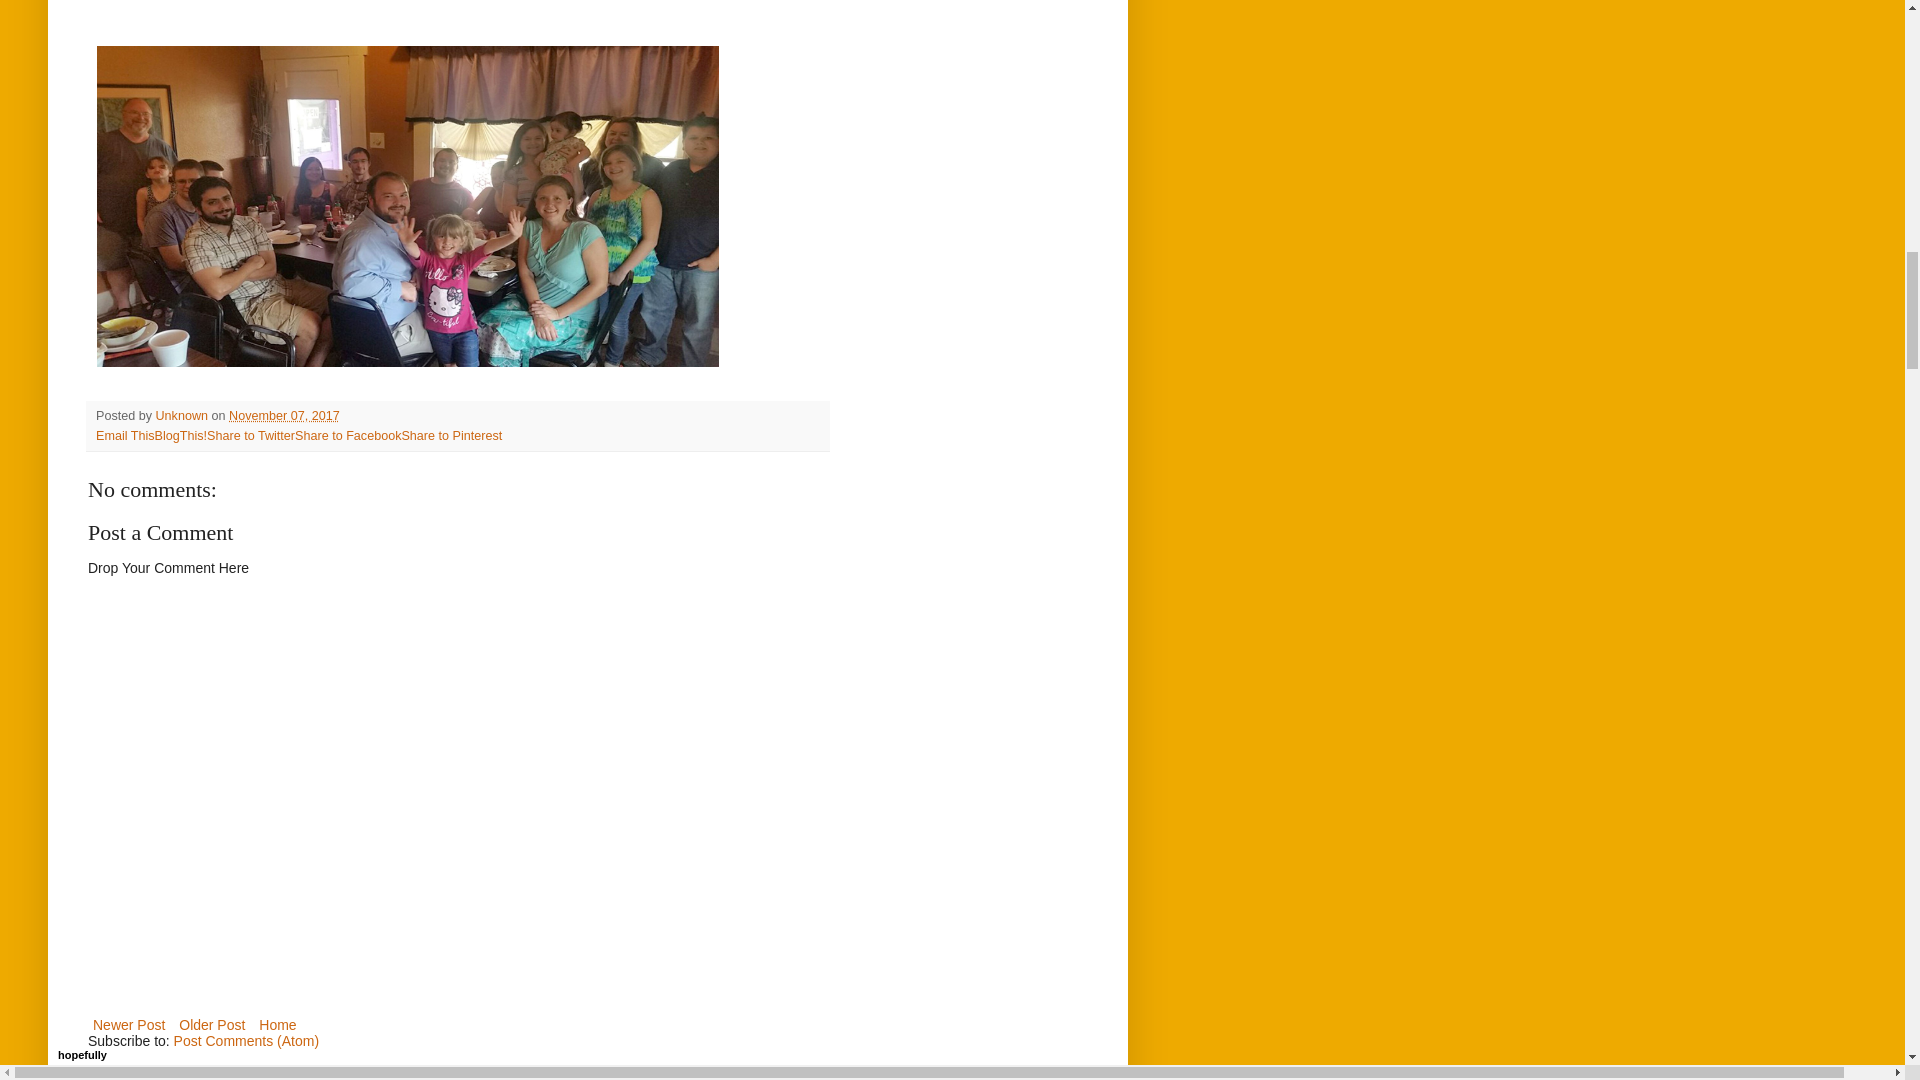 This screenshot has height=1080, width=1920. What do you see at coordinates (126, 435) in the screenshot?
I see `Email This` at bounding box center [126, 435].